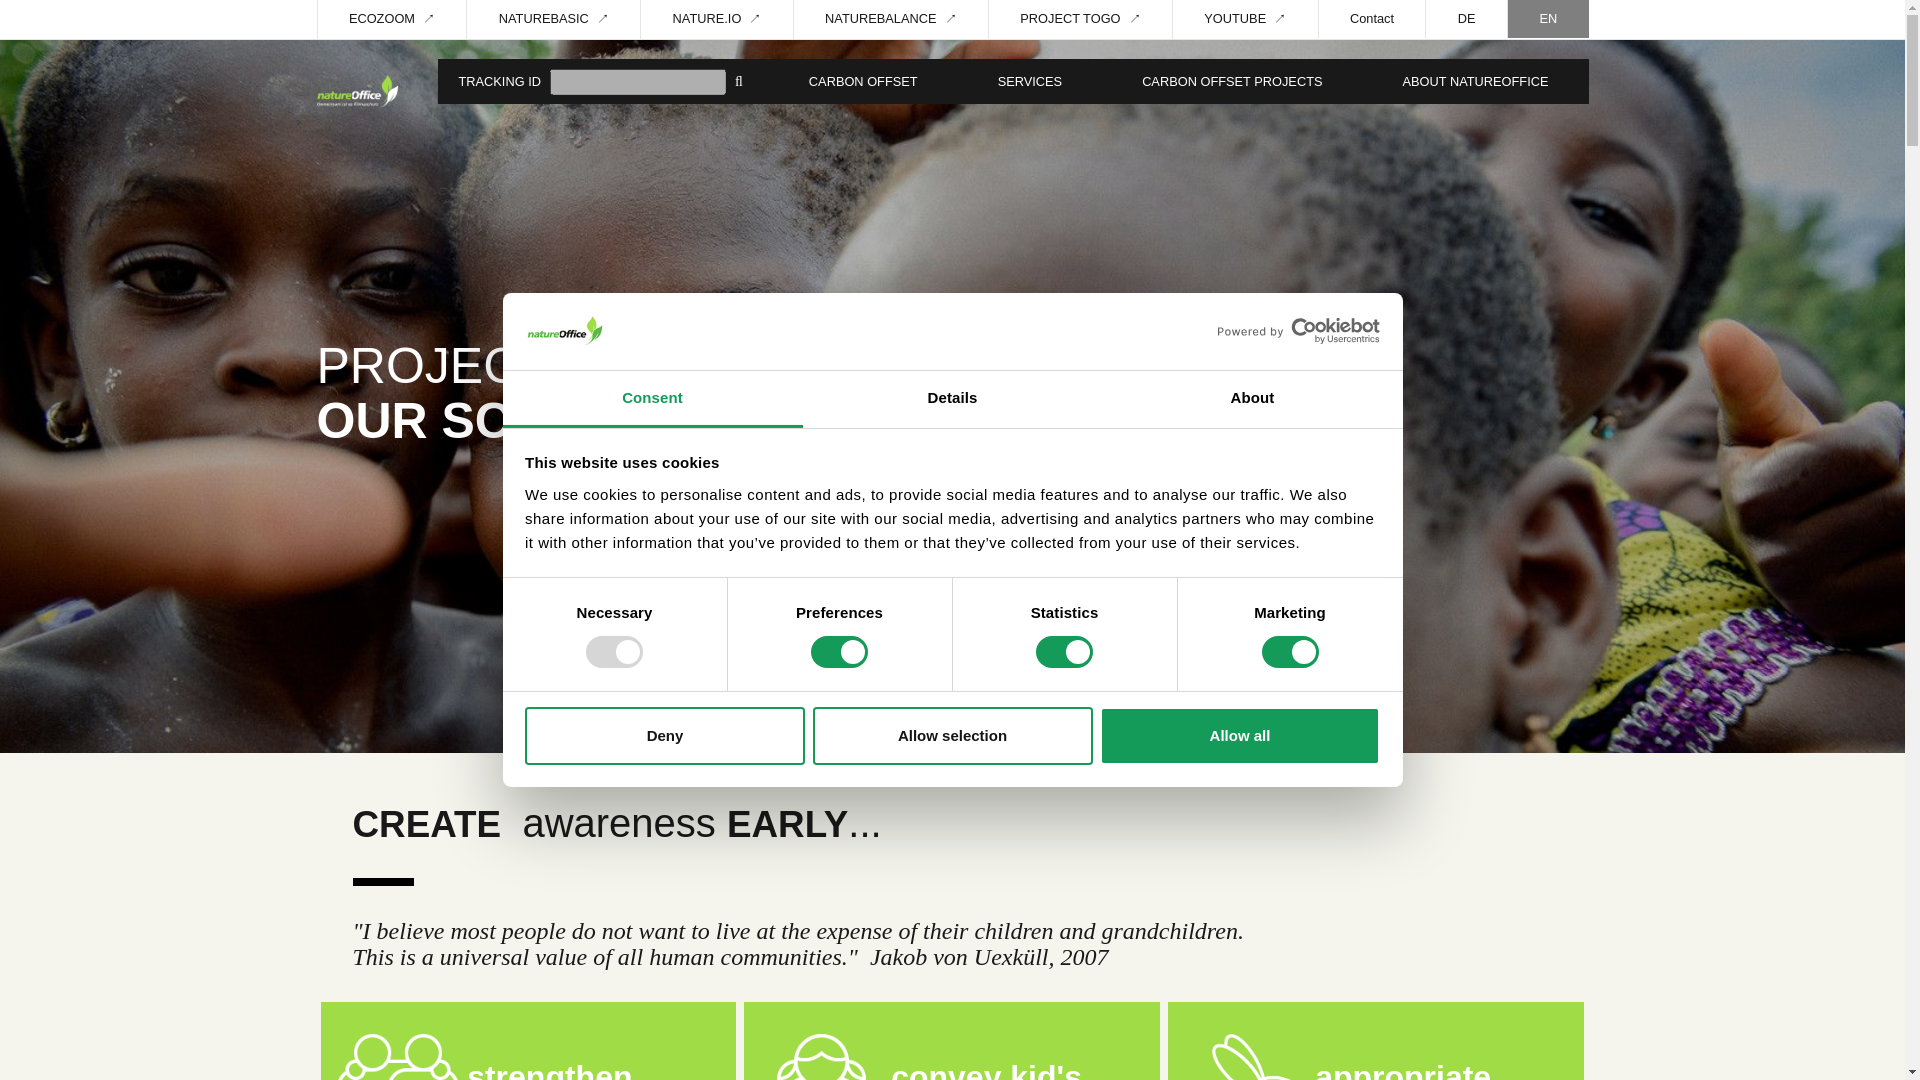 The image size is (1920, 1080). What do you see at coordinates (664, 736) in the screenshot?
I see `Deny` at bounding box center [664, 736].